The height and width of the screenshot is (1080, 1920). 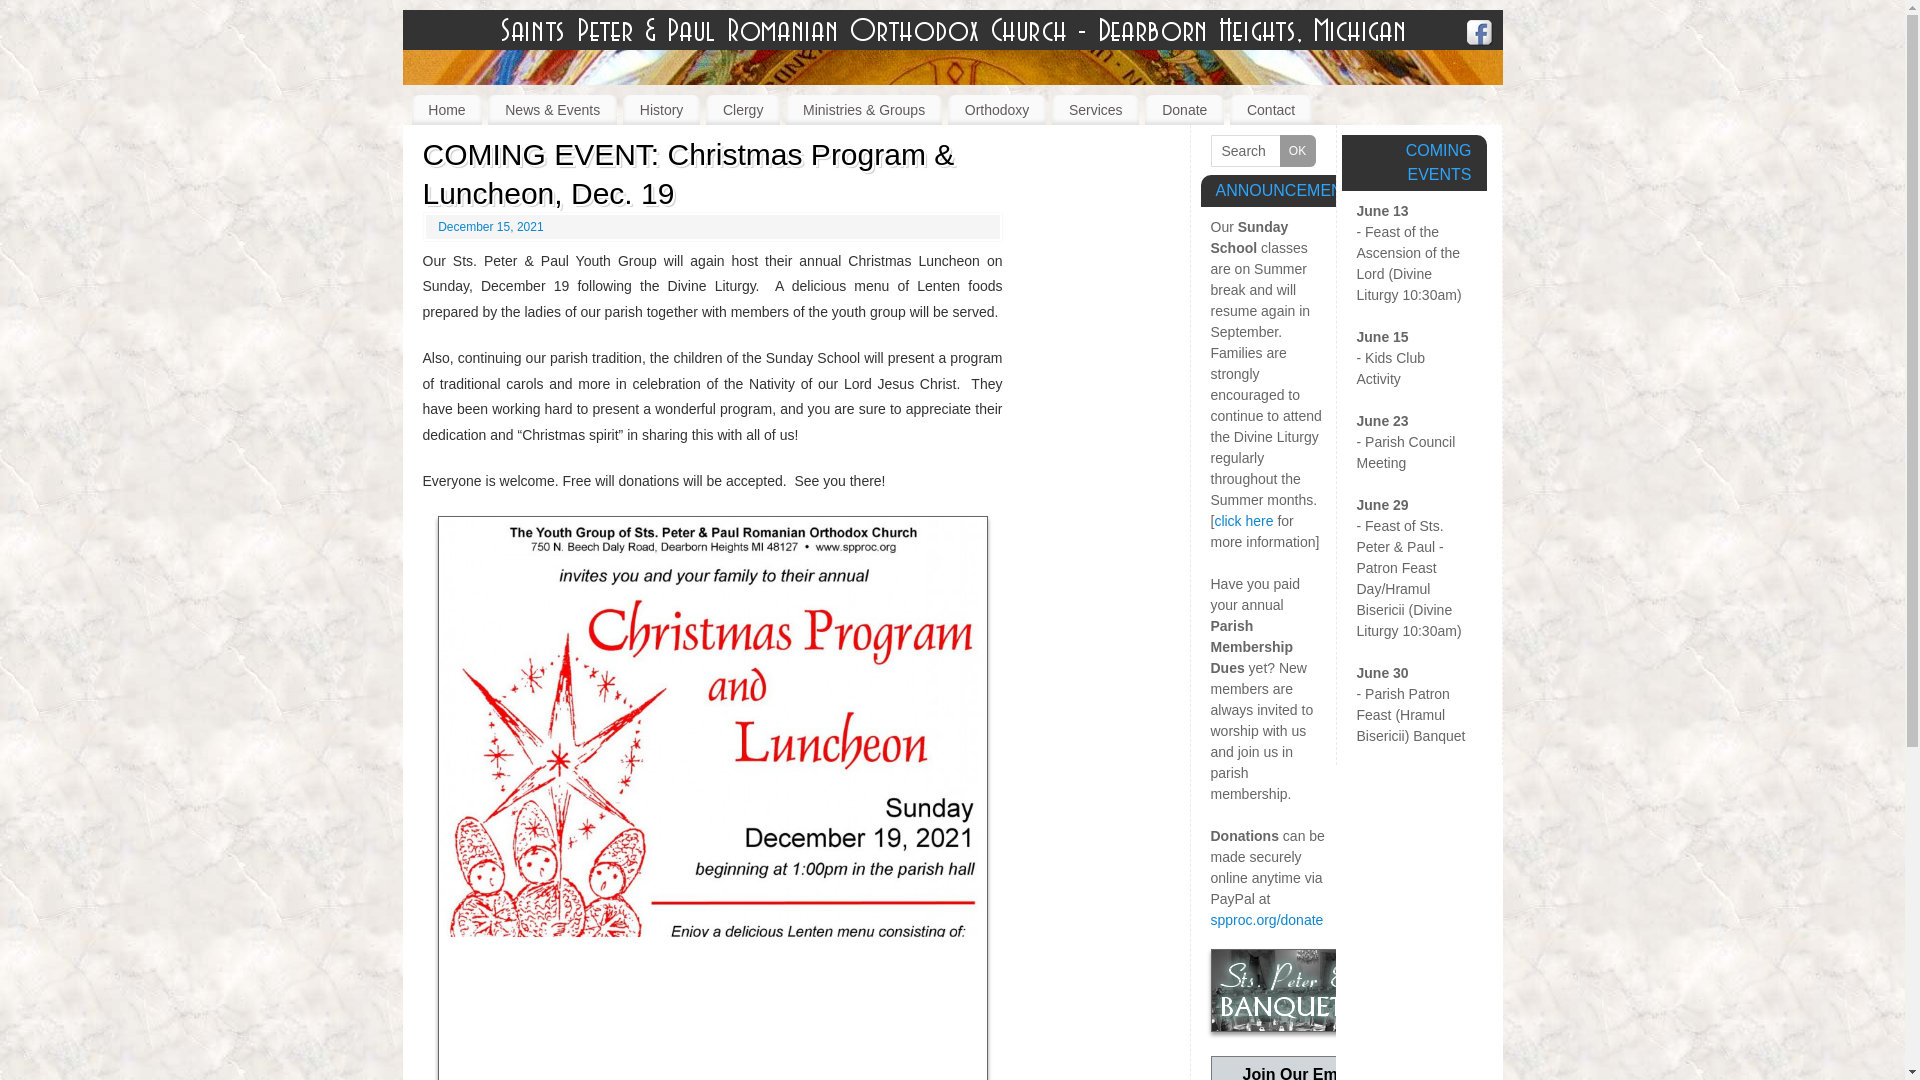 What do you see at coordinates (1184, 110) in the screenshot?
I see `Donate` at bounding box center [1184, 110].